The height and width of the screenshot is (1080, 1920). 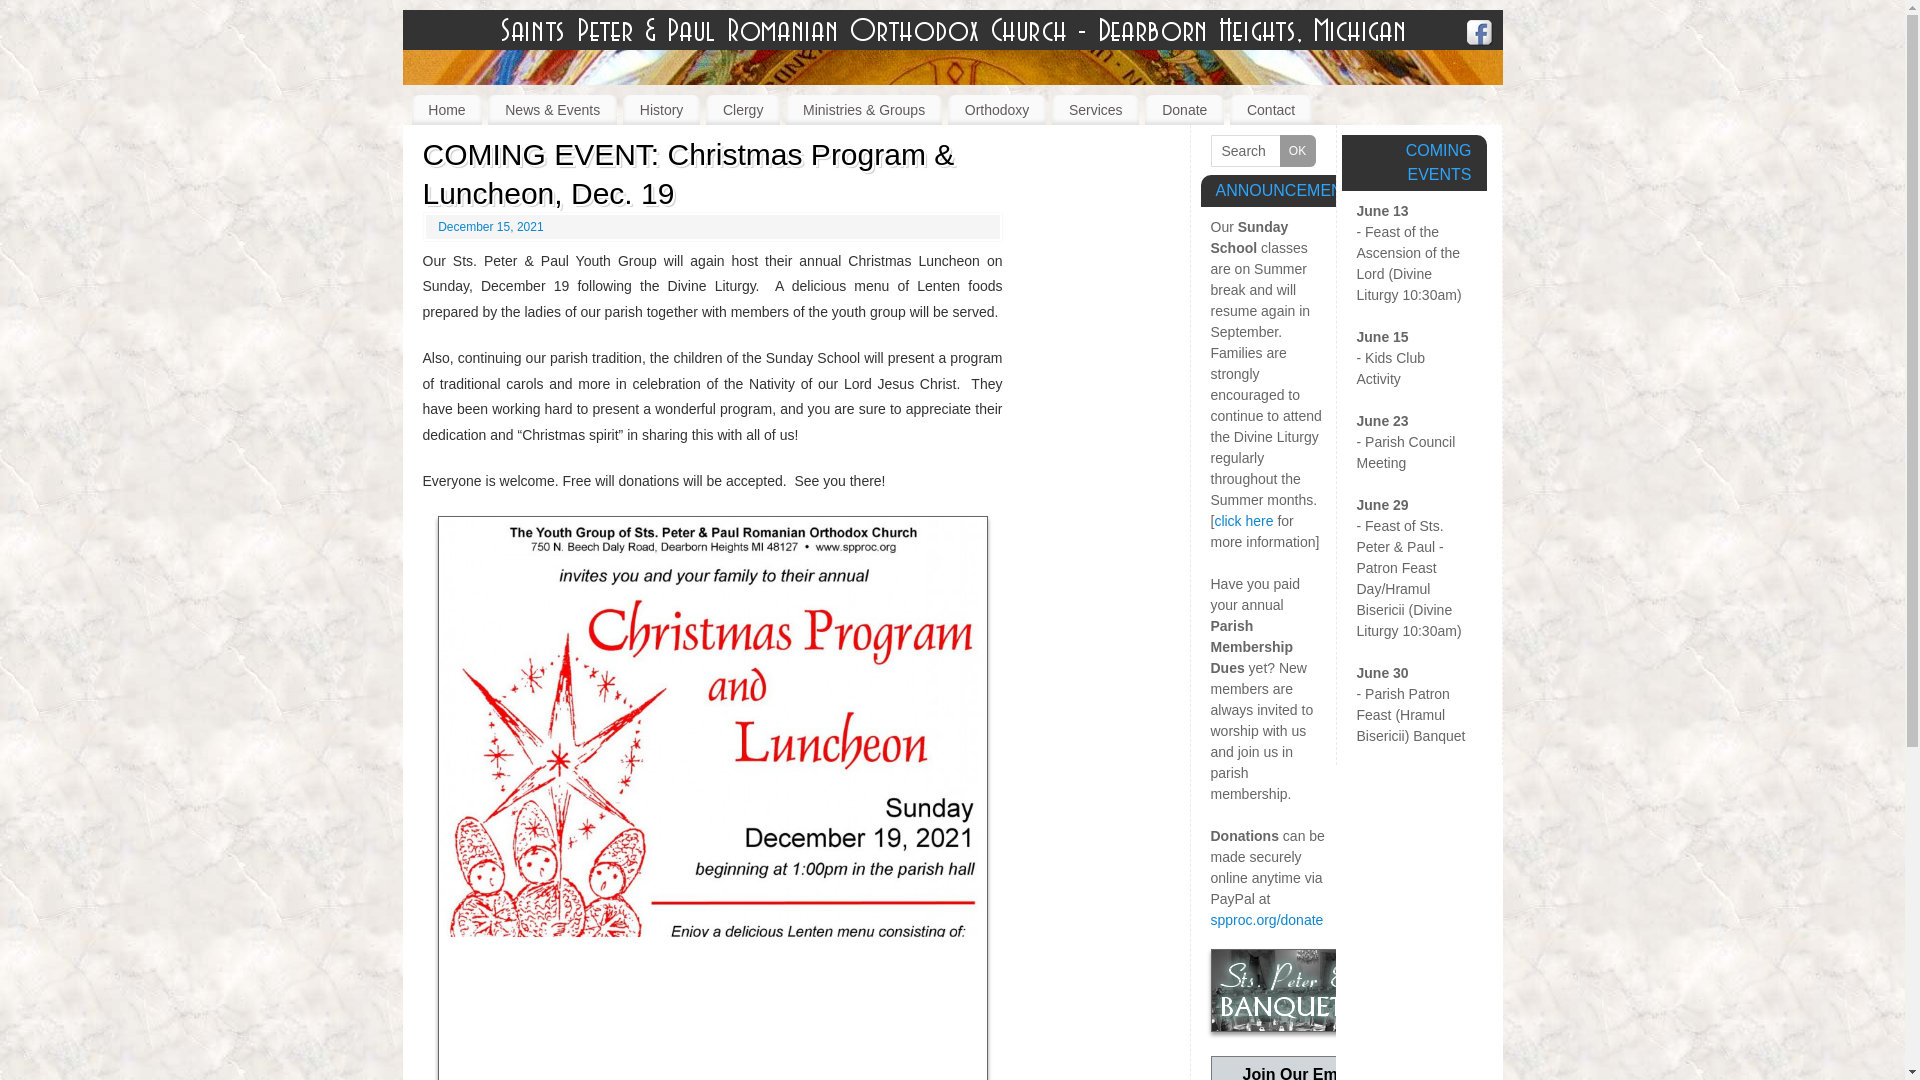 What do you see at coordinates (1184, 110) in the screenshot?
I see `Donate` at bounding box center [1184, 110].